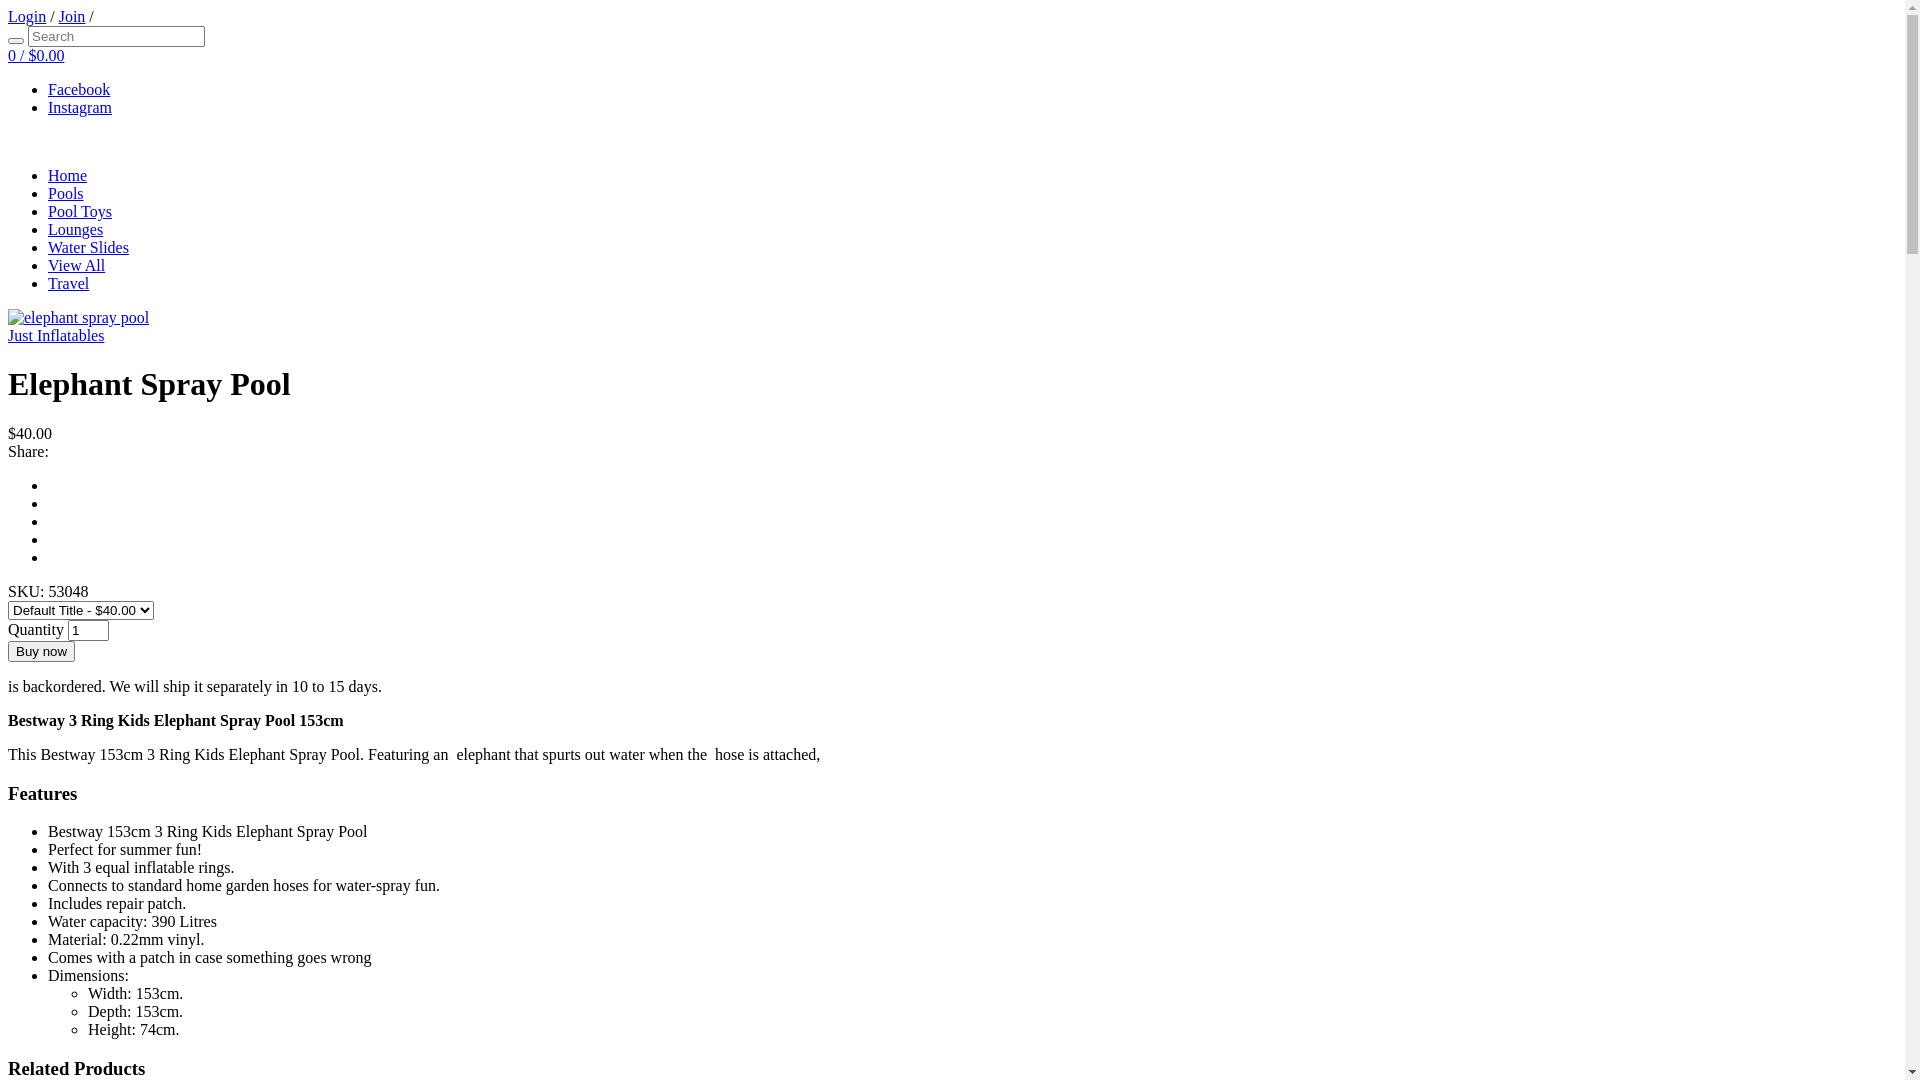  What do you see at coordinates (56, 336) in the screenshot?
I see `Just Inflatables` at bounding box center [56, 336].